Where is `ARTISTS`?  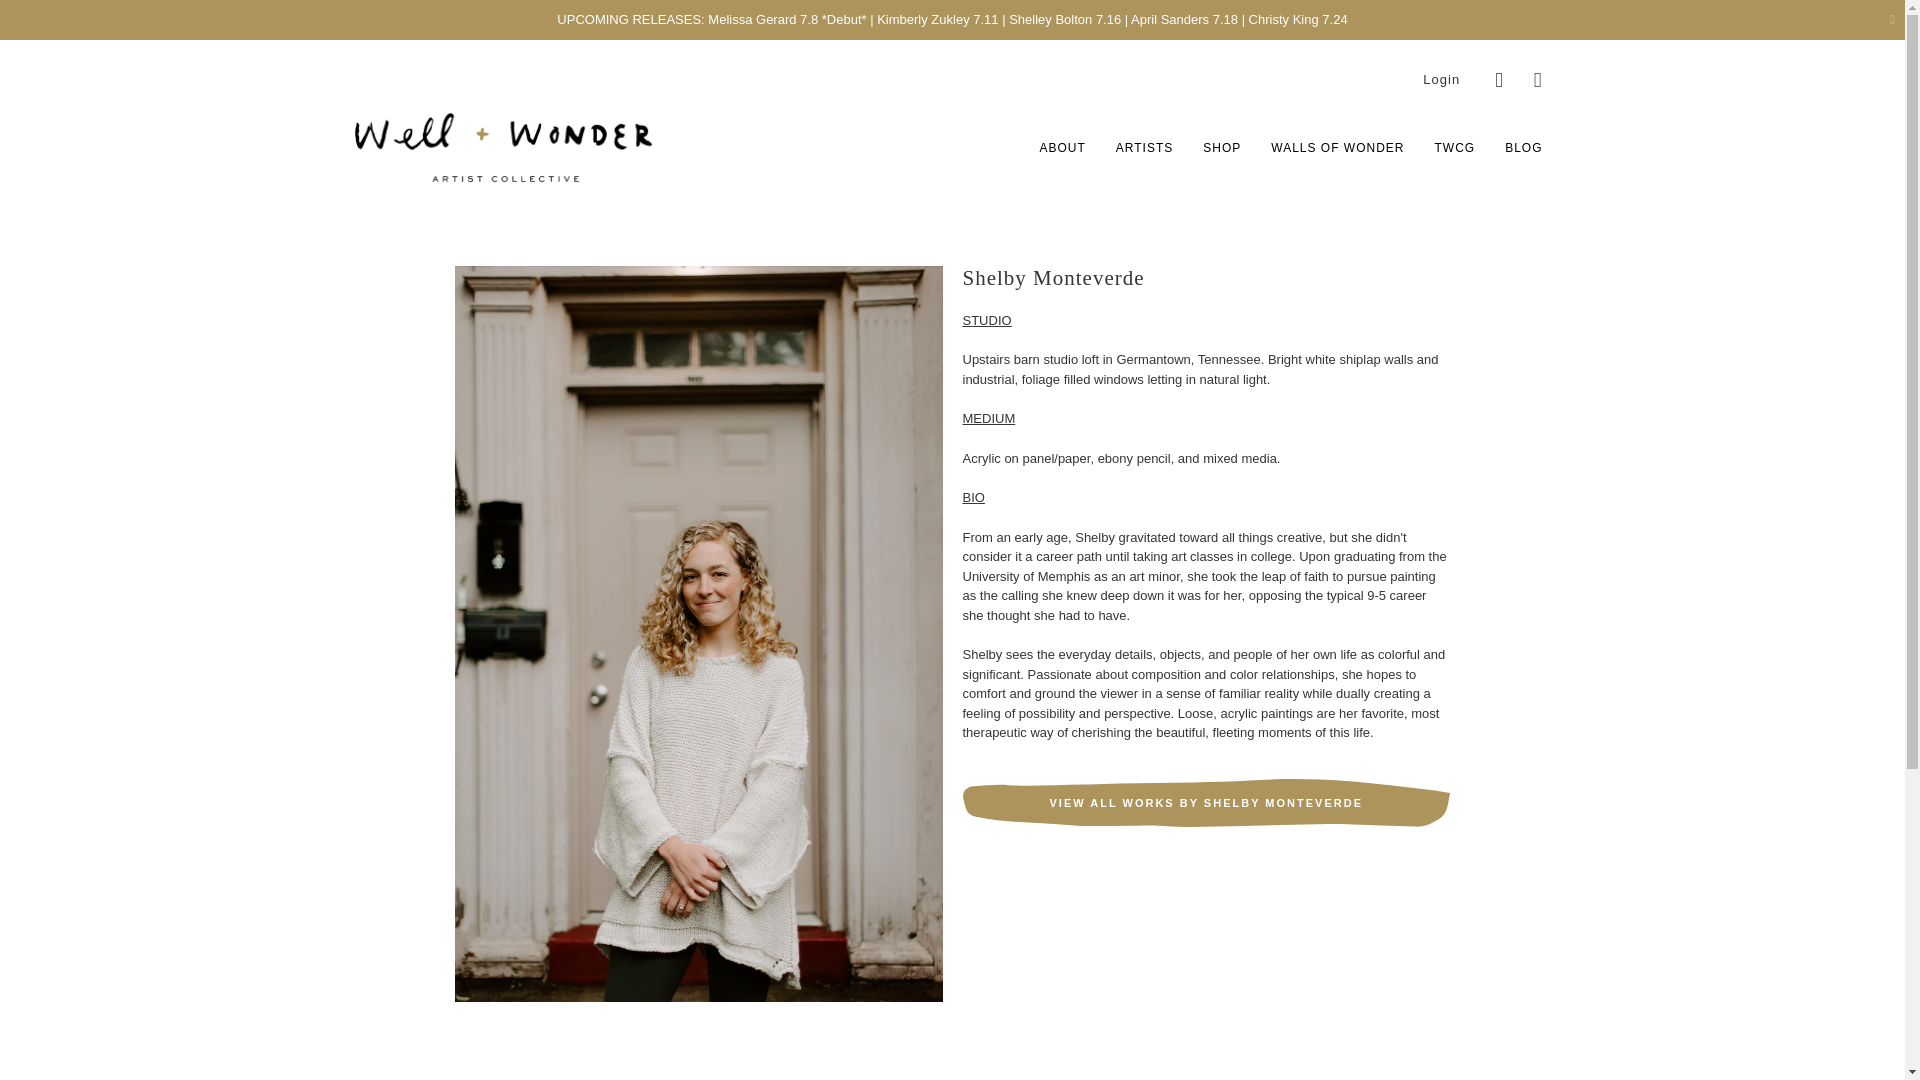
ARTISTS is located at coordinates (1144, 148).